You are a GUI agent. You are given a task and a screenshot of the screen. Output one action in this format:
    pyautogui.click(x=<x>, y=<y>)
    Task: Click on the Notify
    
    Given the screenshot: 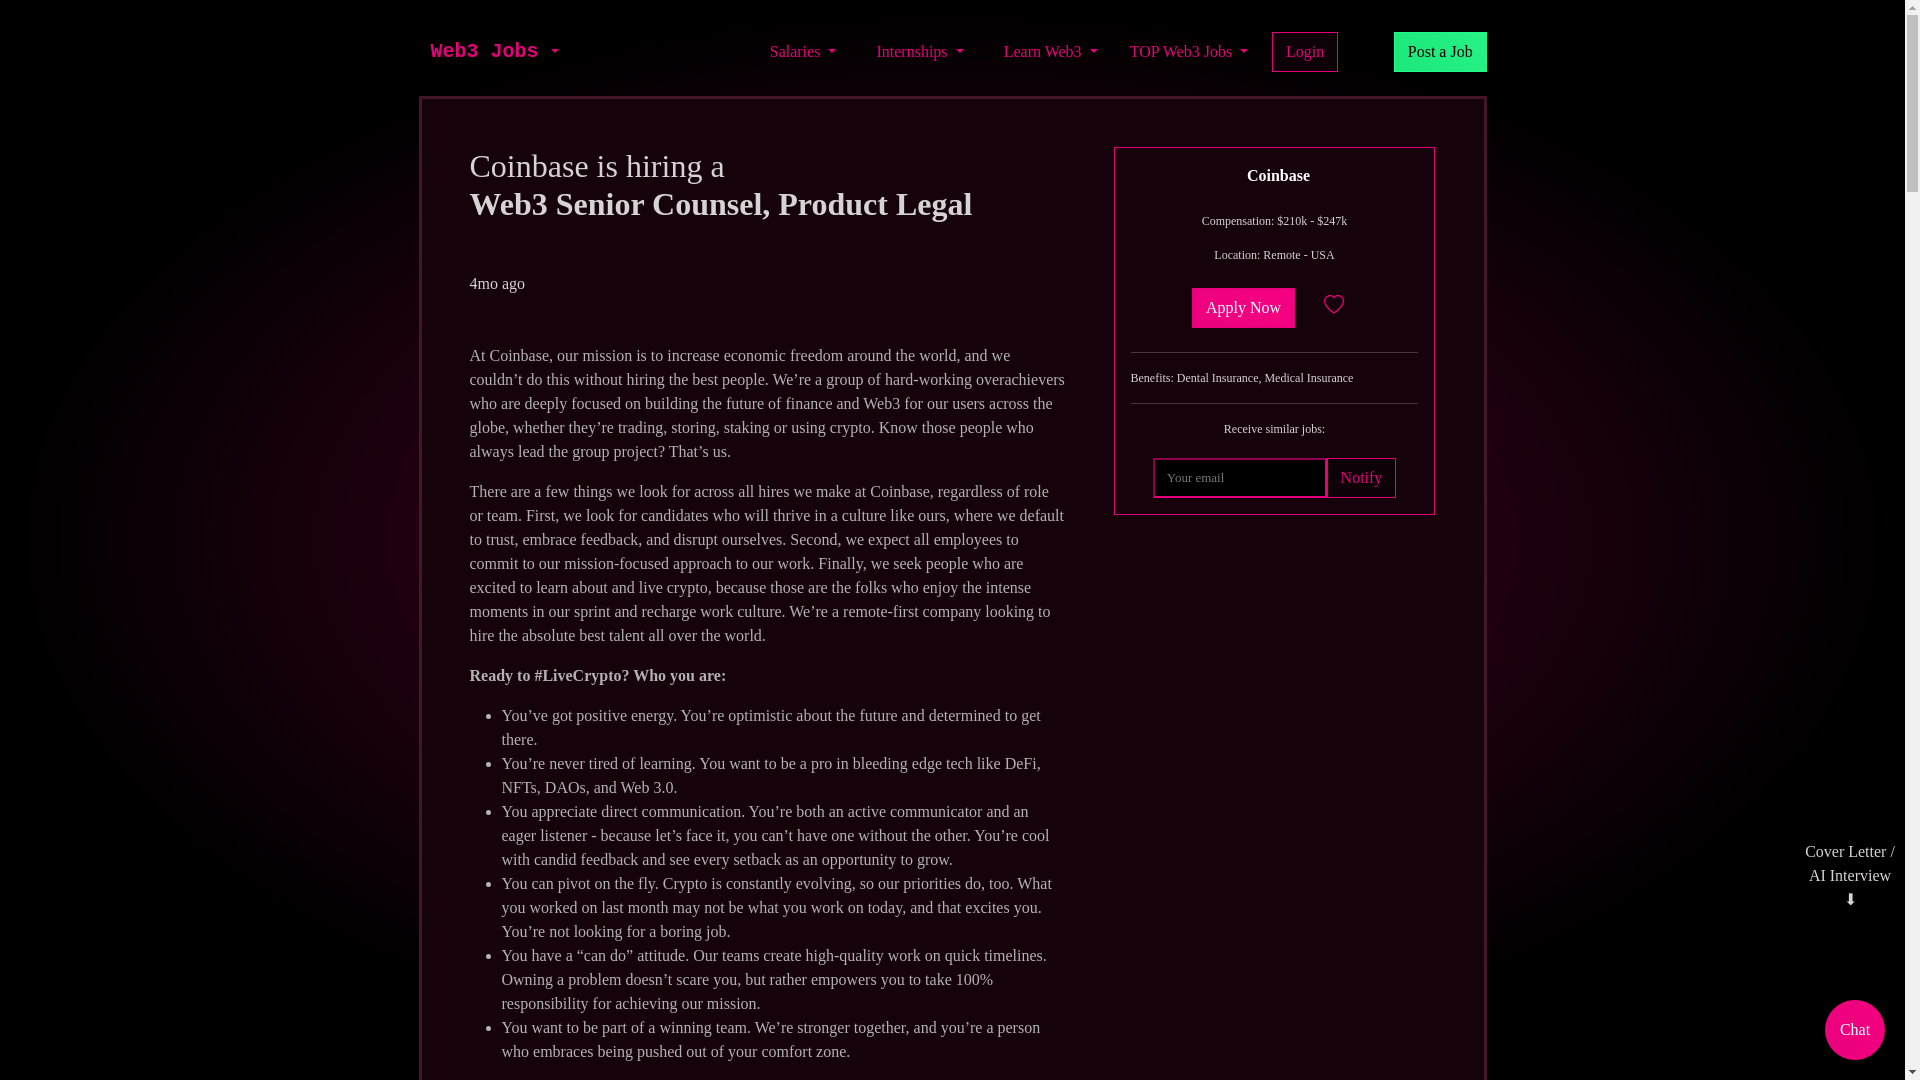 What is the action you would take?
    pyautogui.click(x=1360, y=477)
    